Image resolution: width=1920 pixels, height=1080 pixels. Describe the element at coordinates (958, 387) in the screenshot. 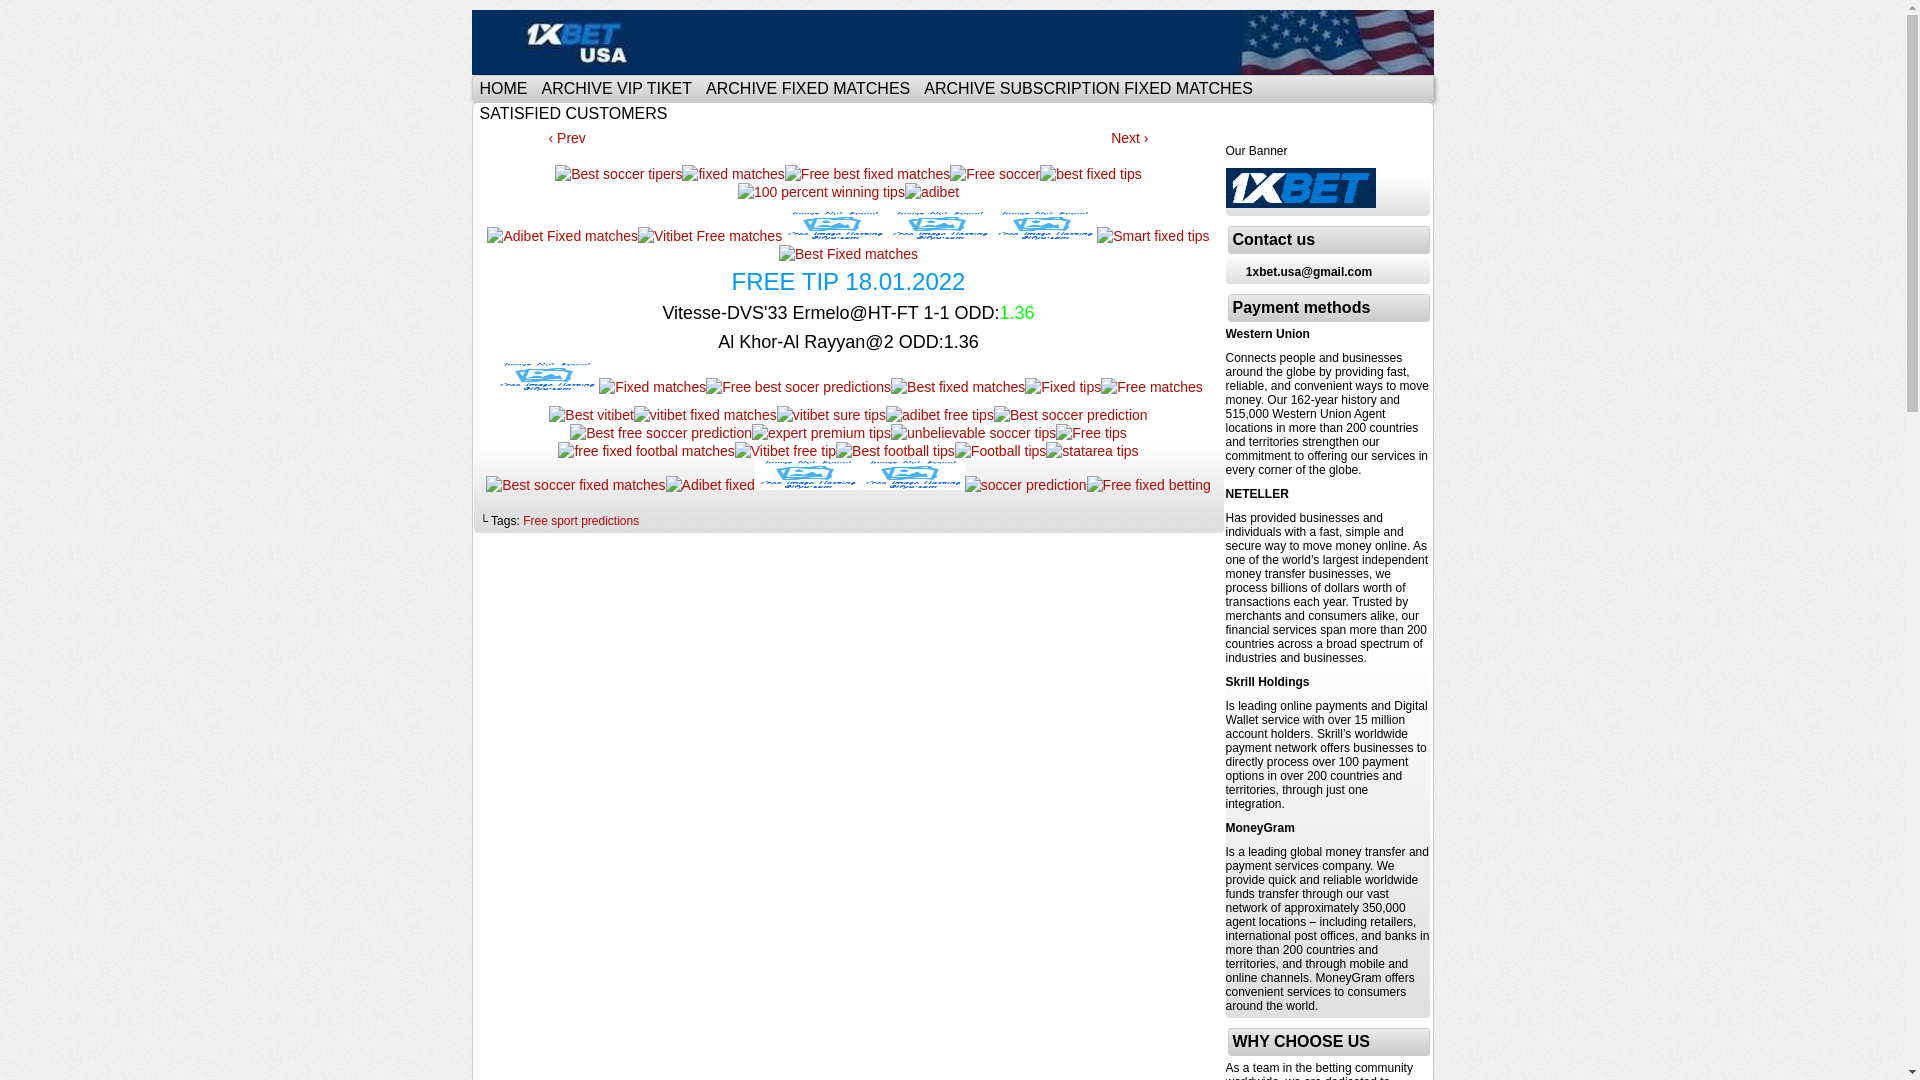

I see `Best fixed matches` at that location.